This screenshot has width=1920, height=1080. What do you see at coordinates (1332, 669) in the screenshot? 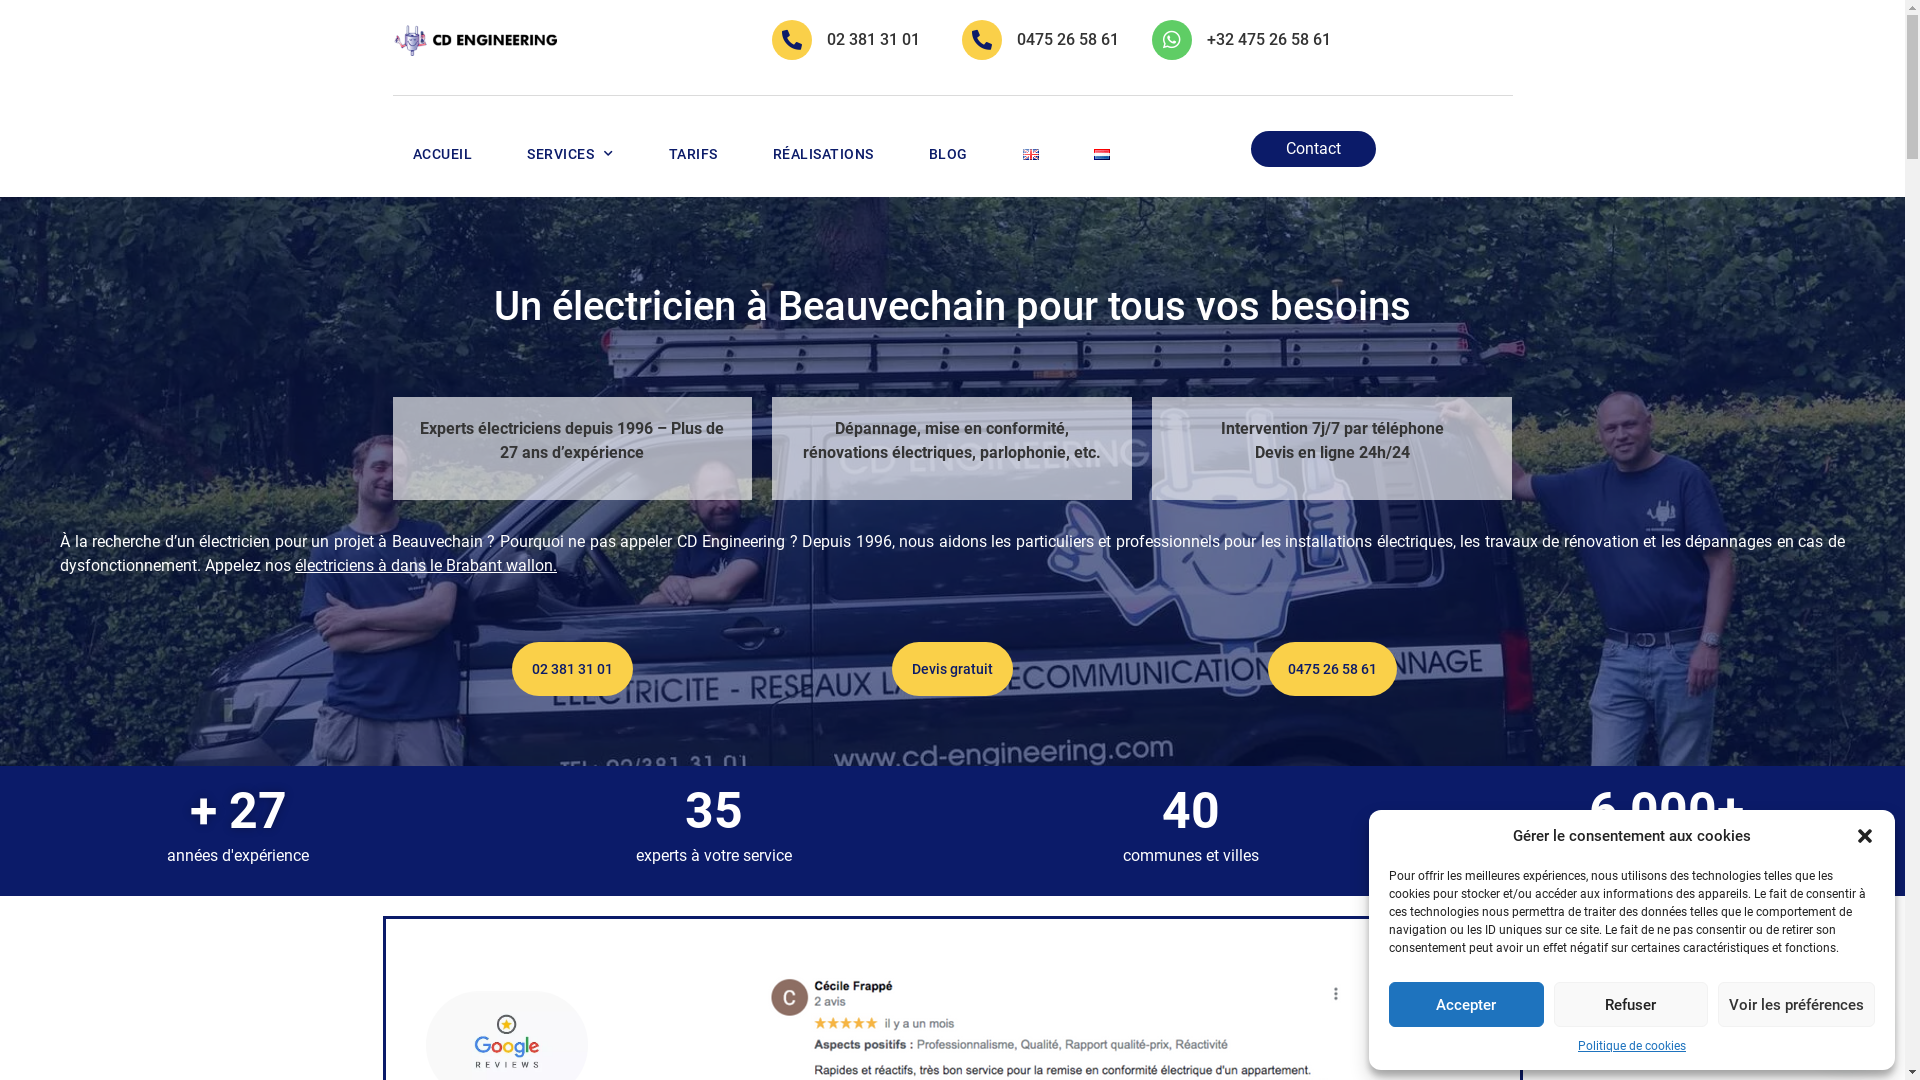
I see `0475 26 58 61` at bounding box center [1332, 669].